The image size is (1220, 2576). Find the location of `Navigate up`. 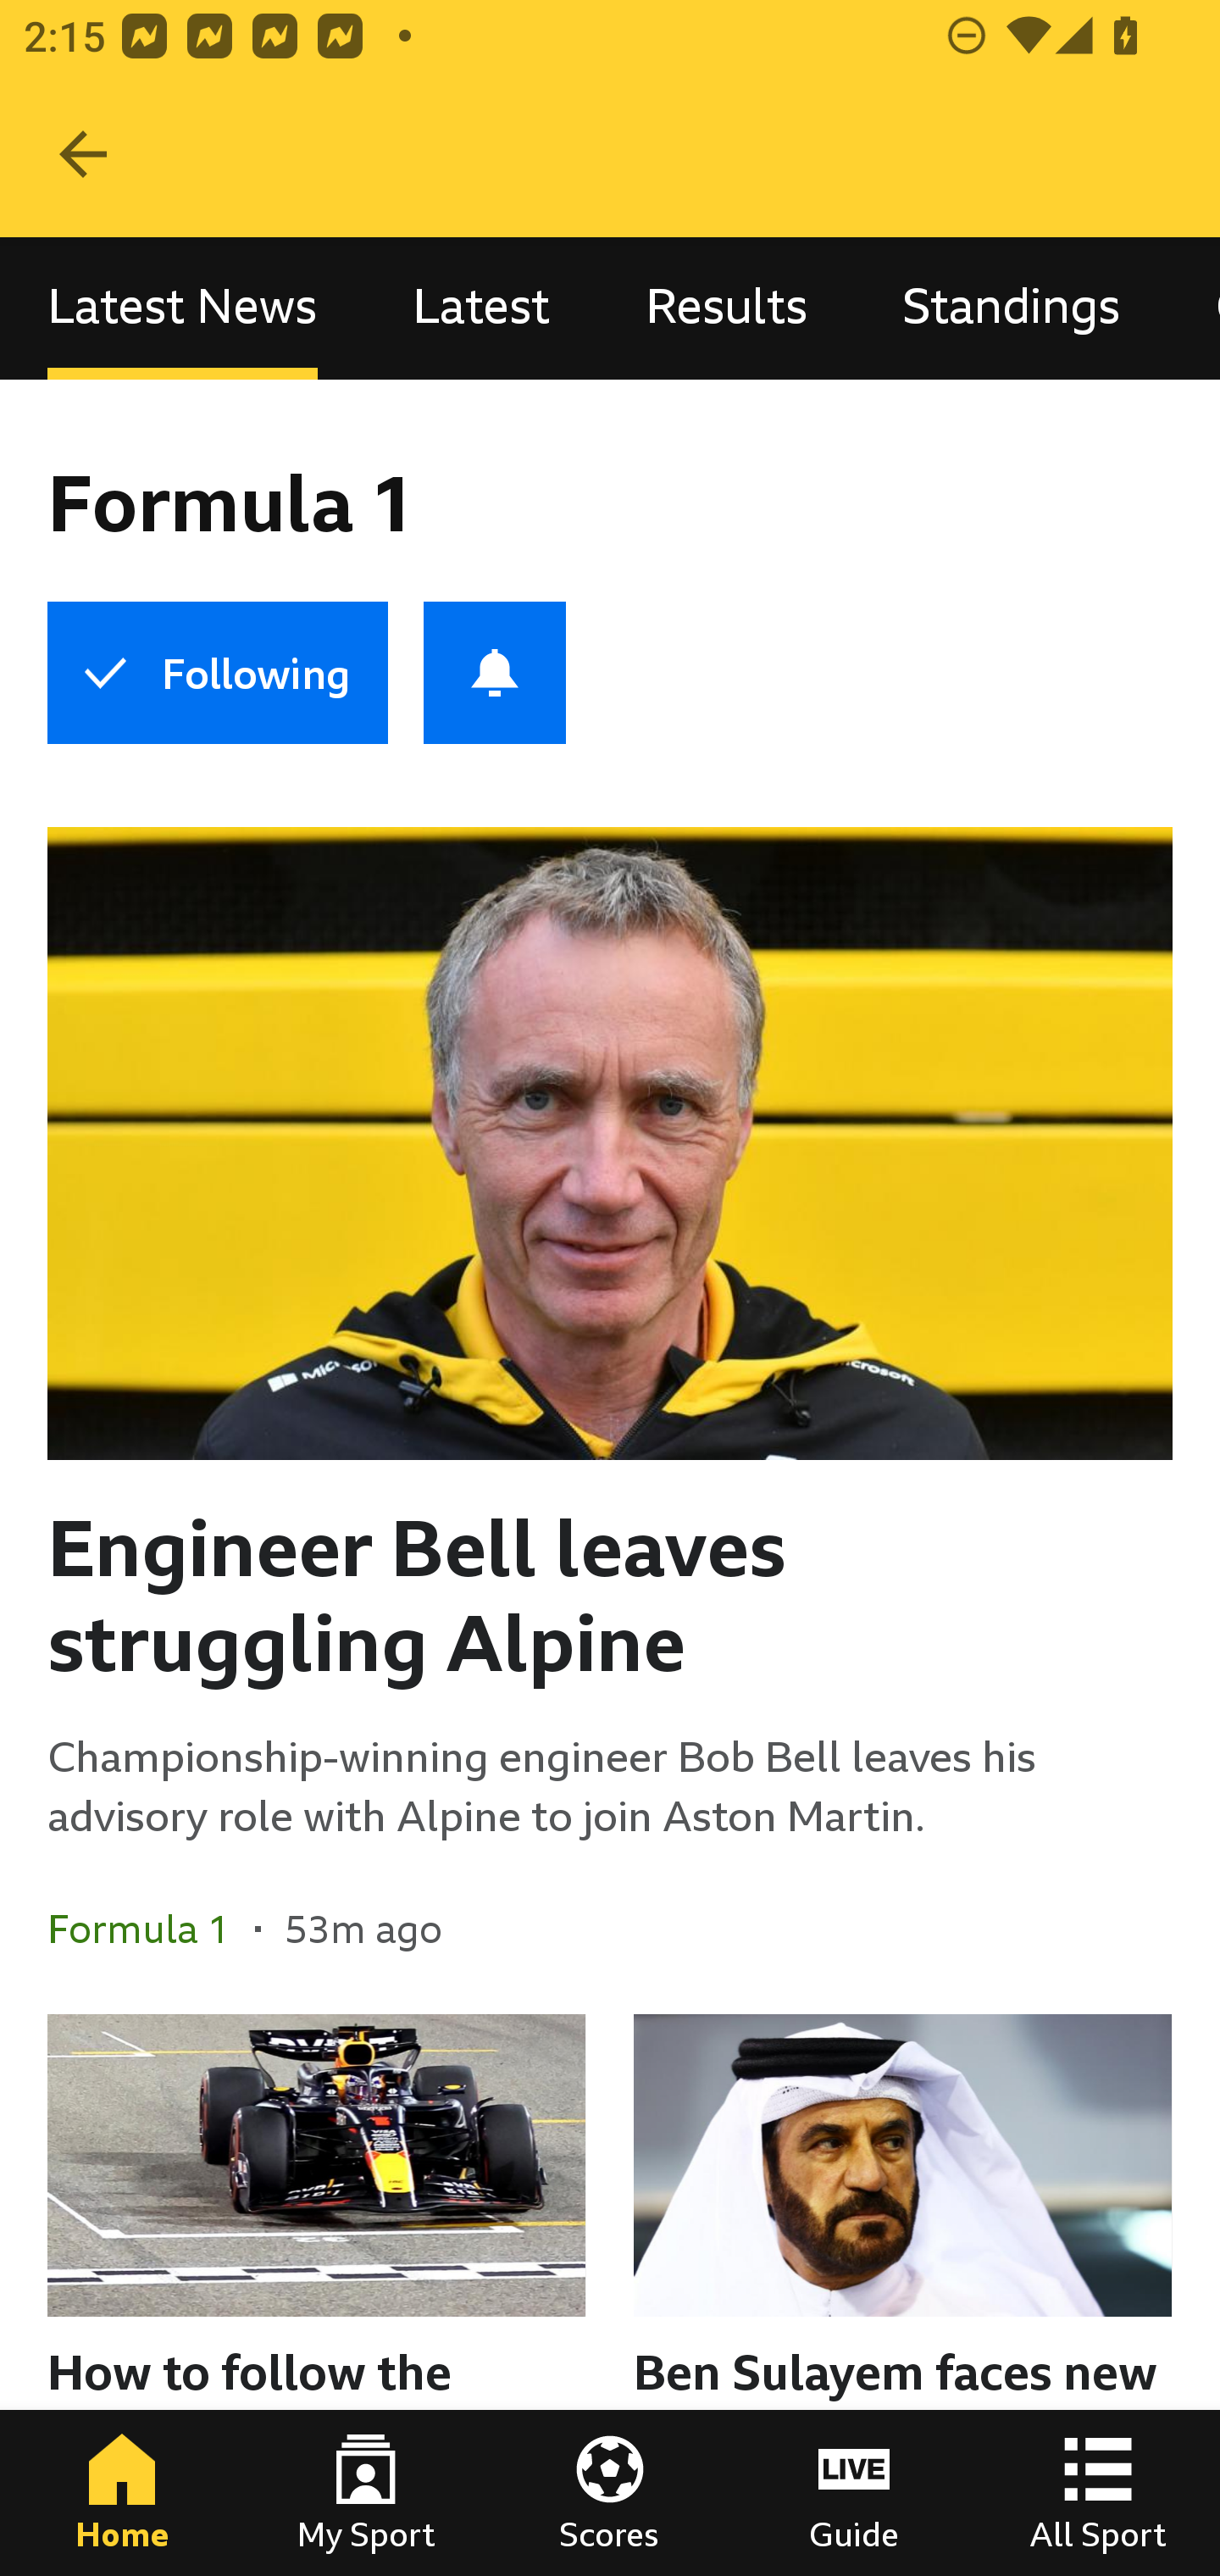

Navigate up is located at coordinates (83, 154).